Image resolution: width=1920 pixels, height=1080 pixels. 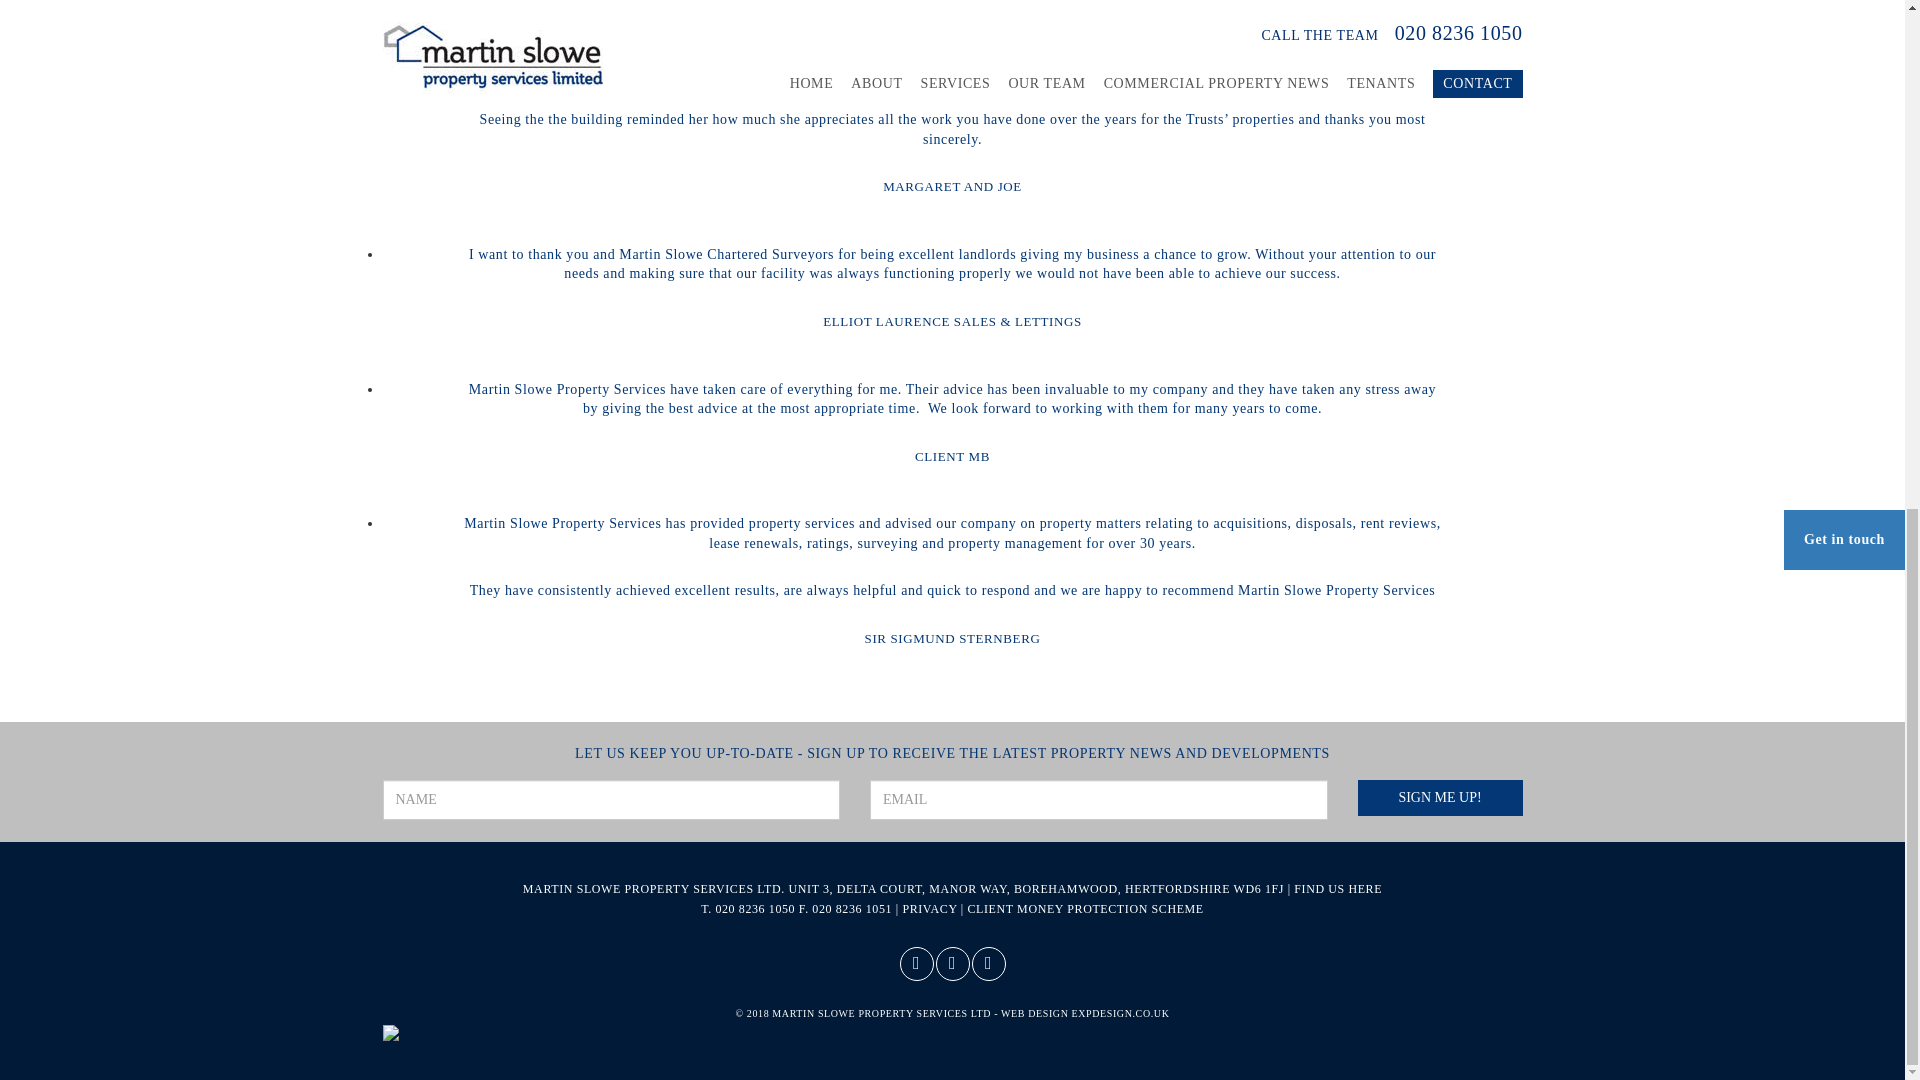 What do you see at coordinates (1440, 798) in the screenshot?
I see `SIGN ME UP!` at bounding box center [1440, 798].